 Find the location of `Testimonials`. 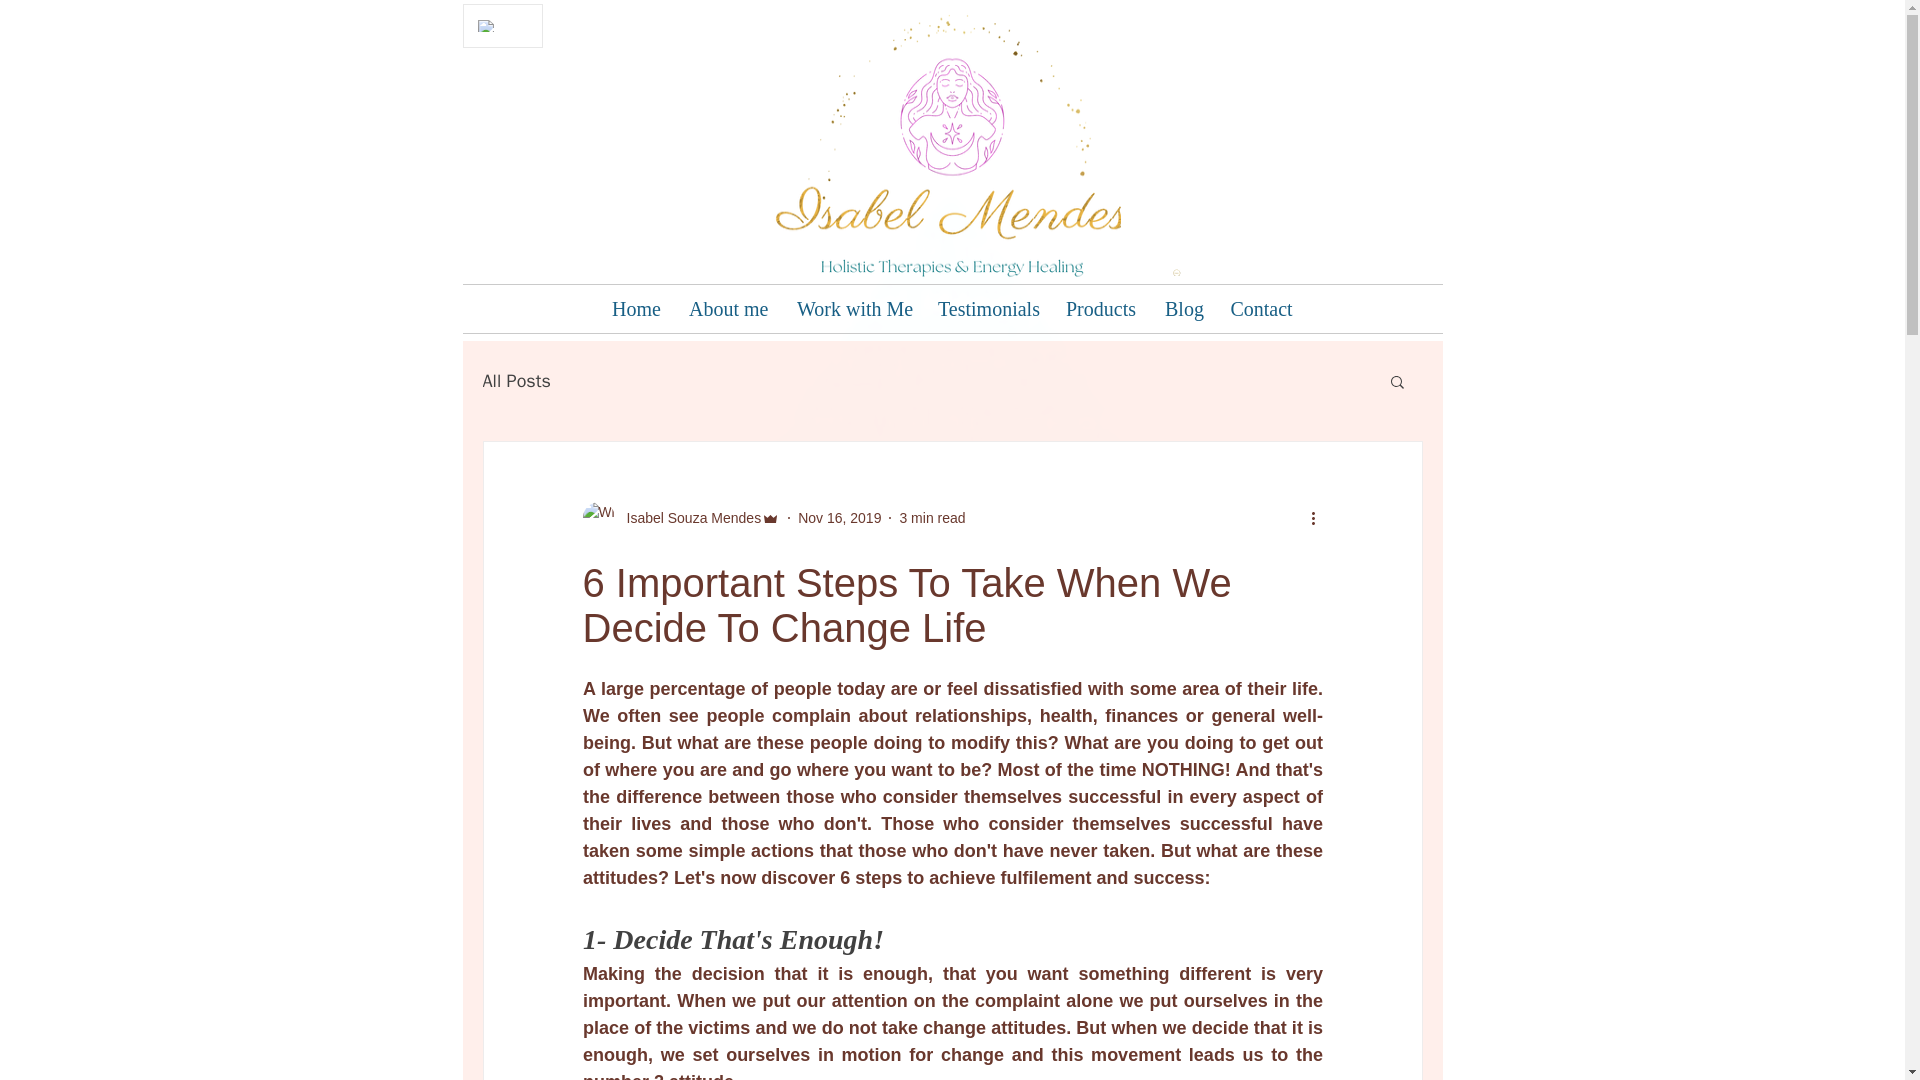

Testimonials is located at coordinates (986, 308).